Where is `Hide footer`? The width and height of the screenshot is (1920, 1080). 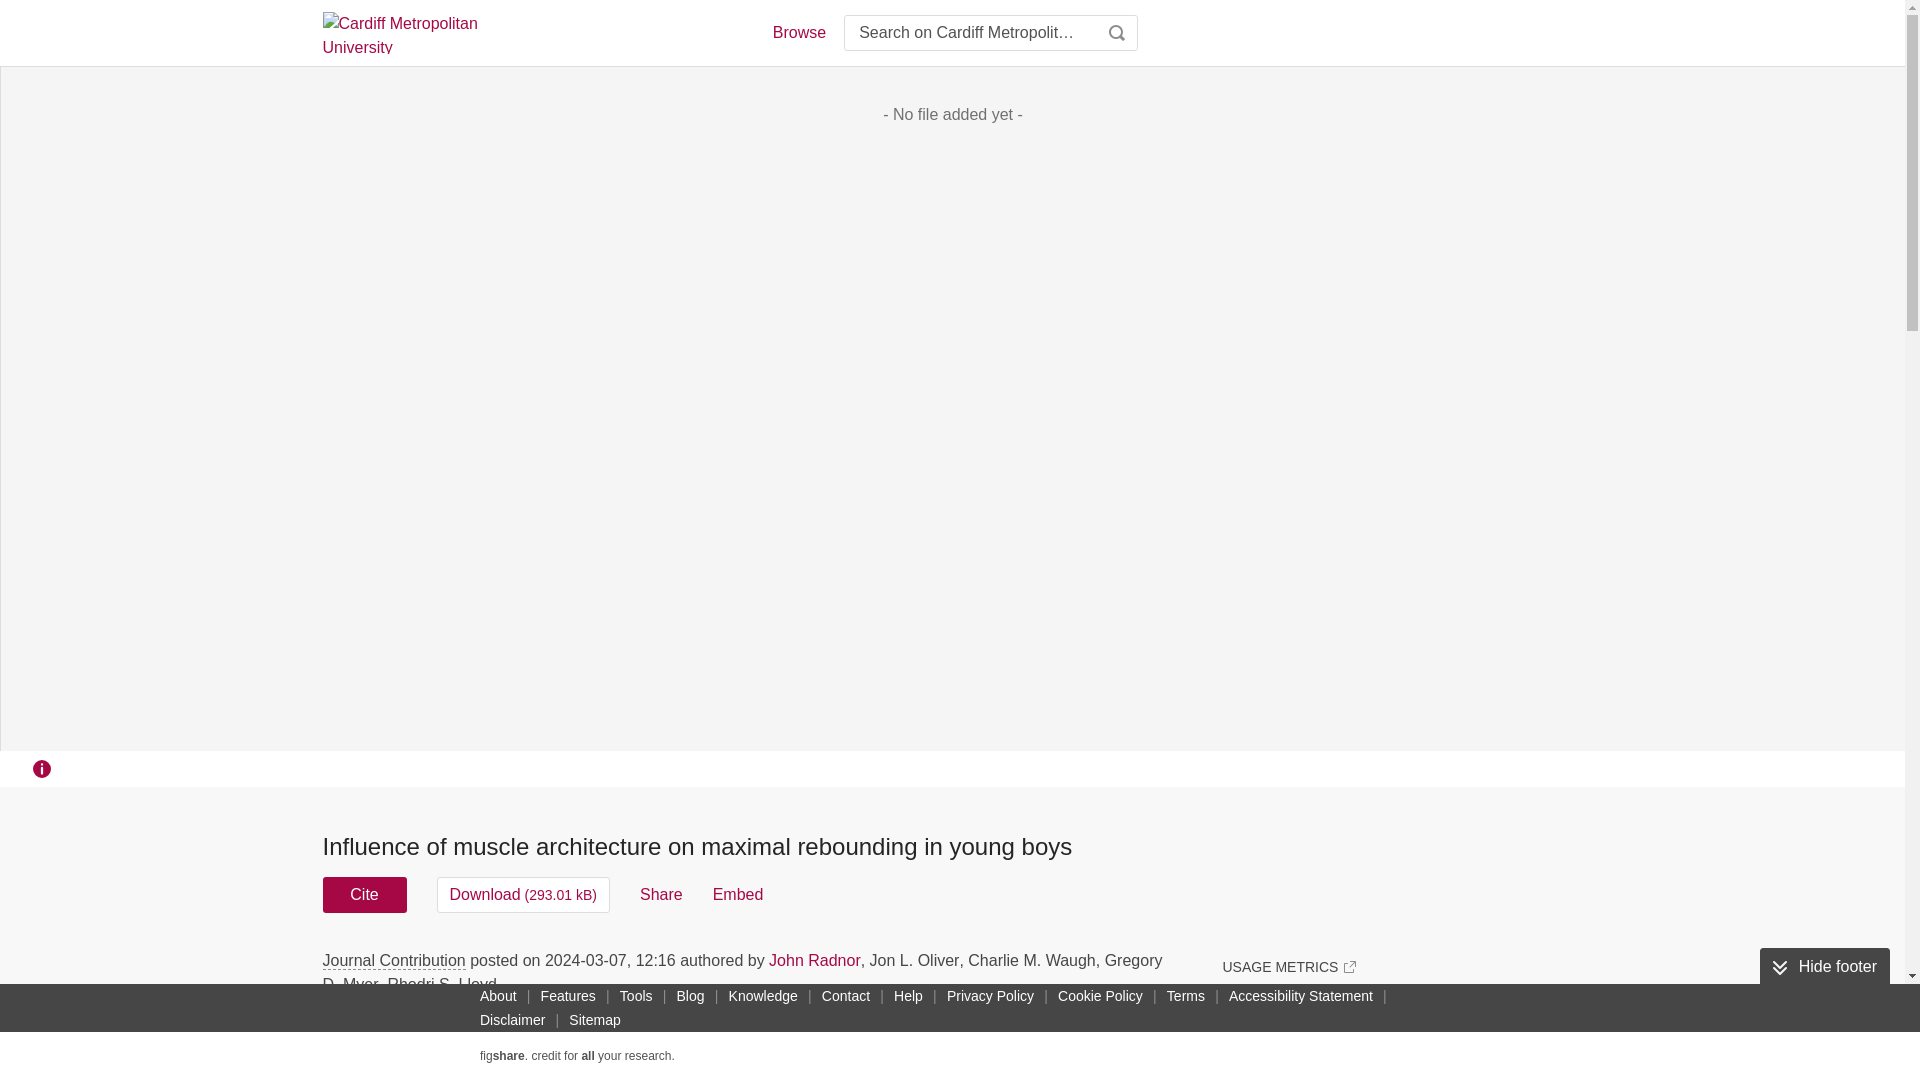
Hide footer is located at coordinates (1824, 967).